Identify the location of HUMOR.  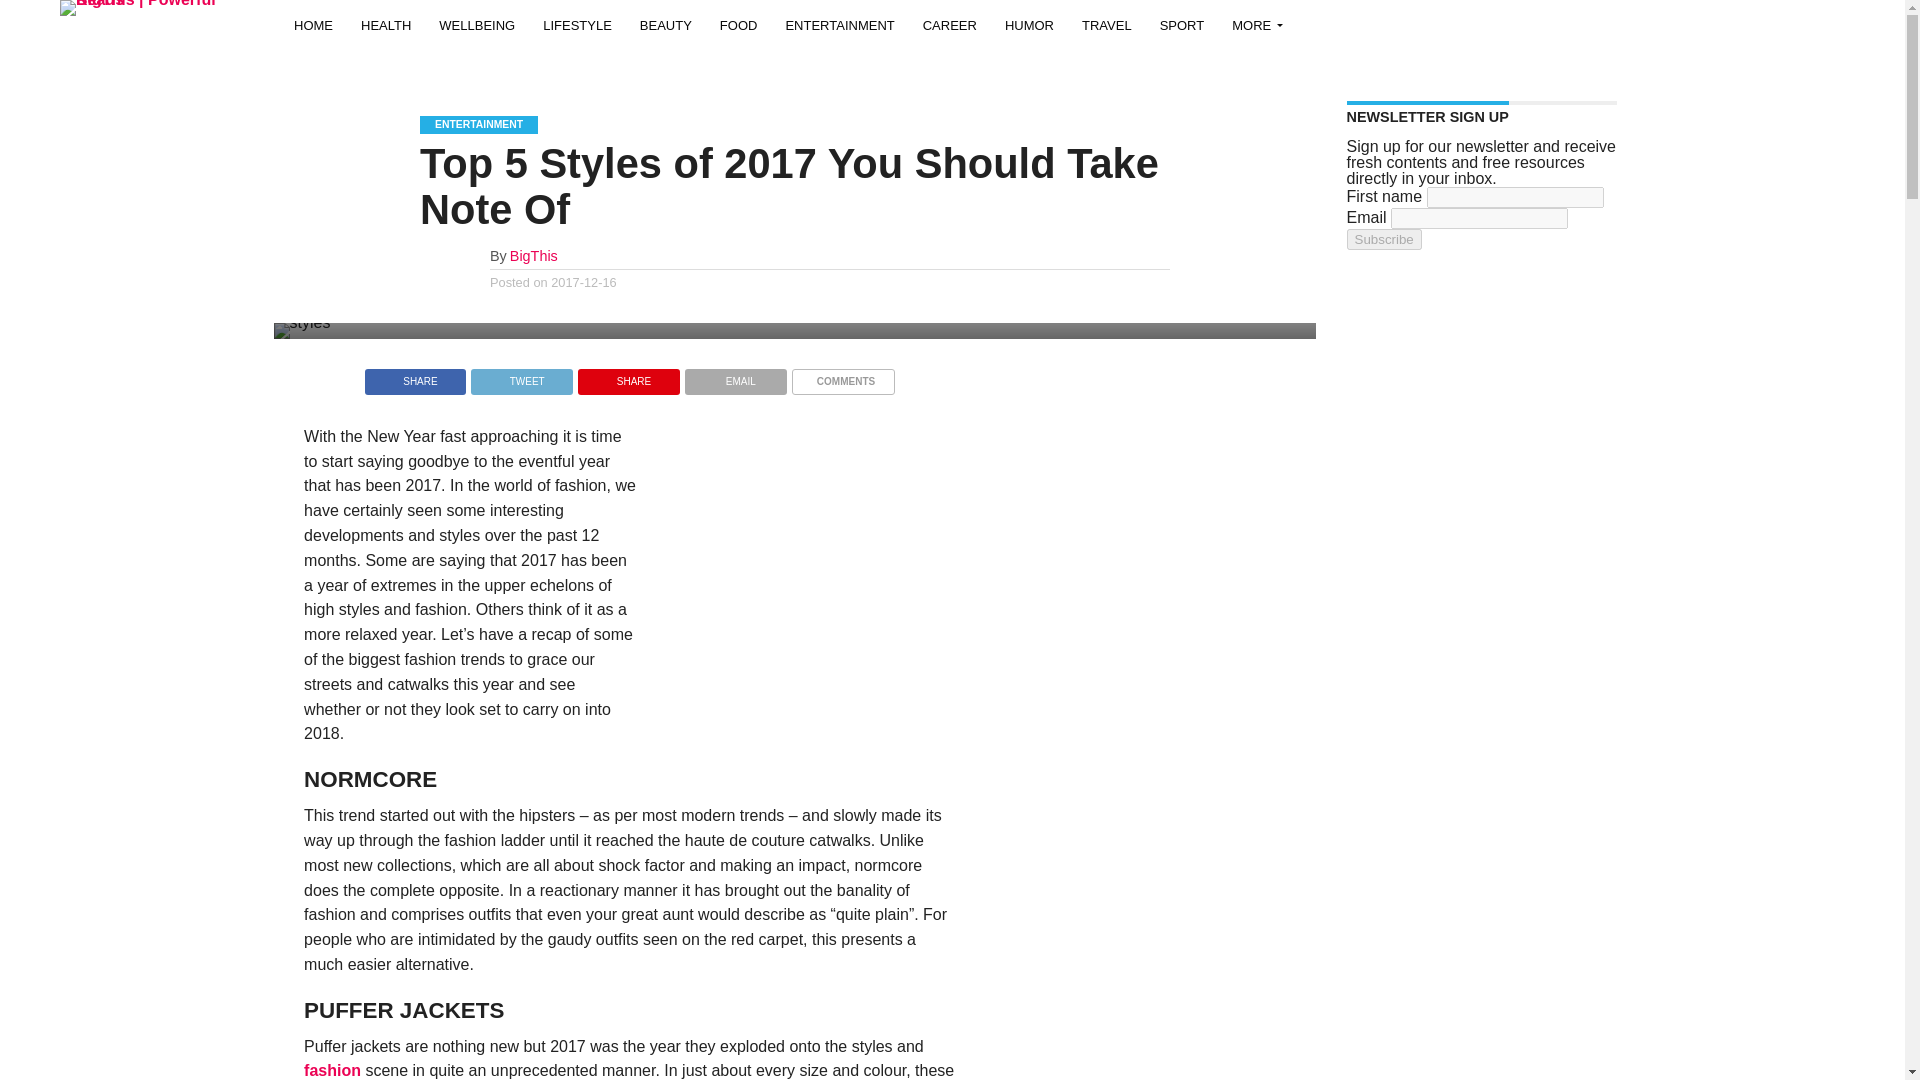
(1028, 24).